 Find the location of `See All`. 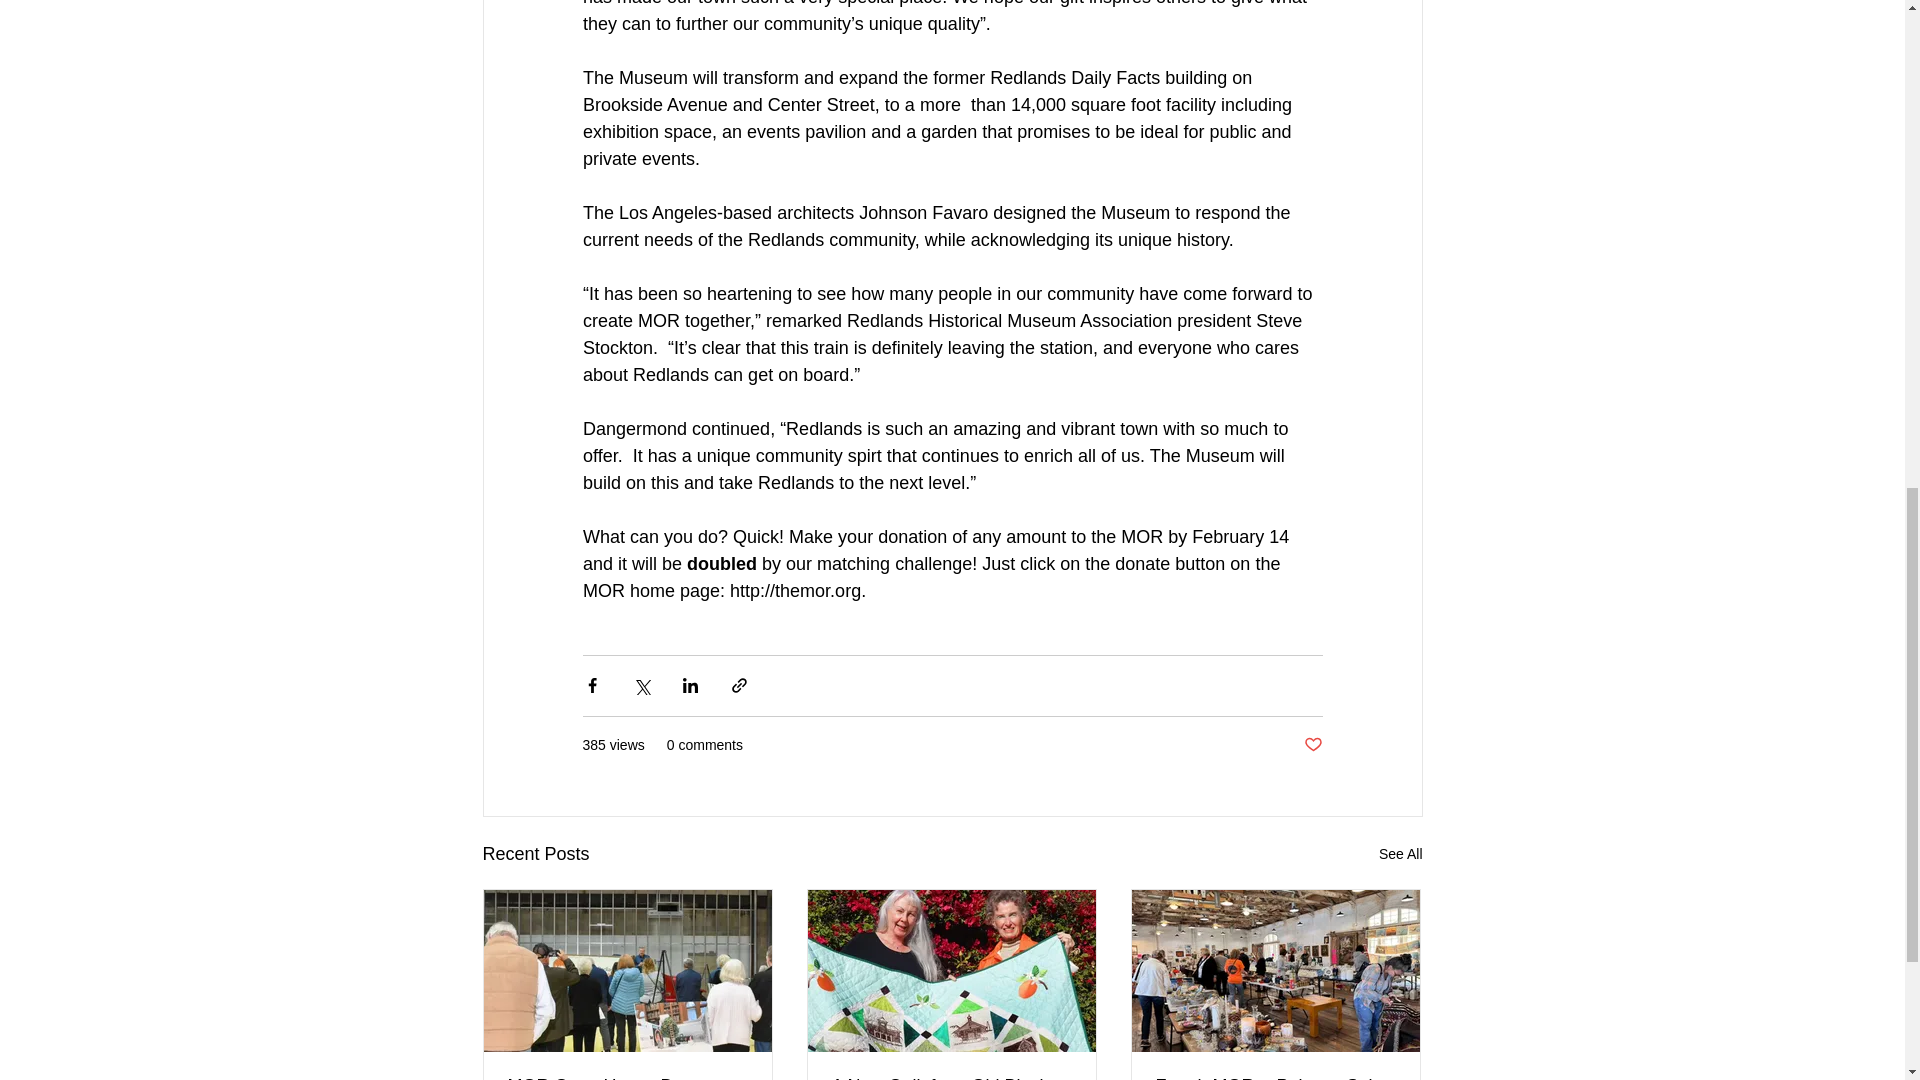

See All is located at coordinates (1400, 854).